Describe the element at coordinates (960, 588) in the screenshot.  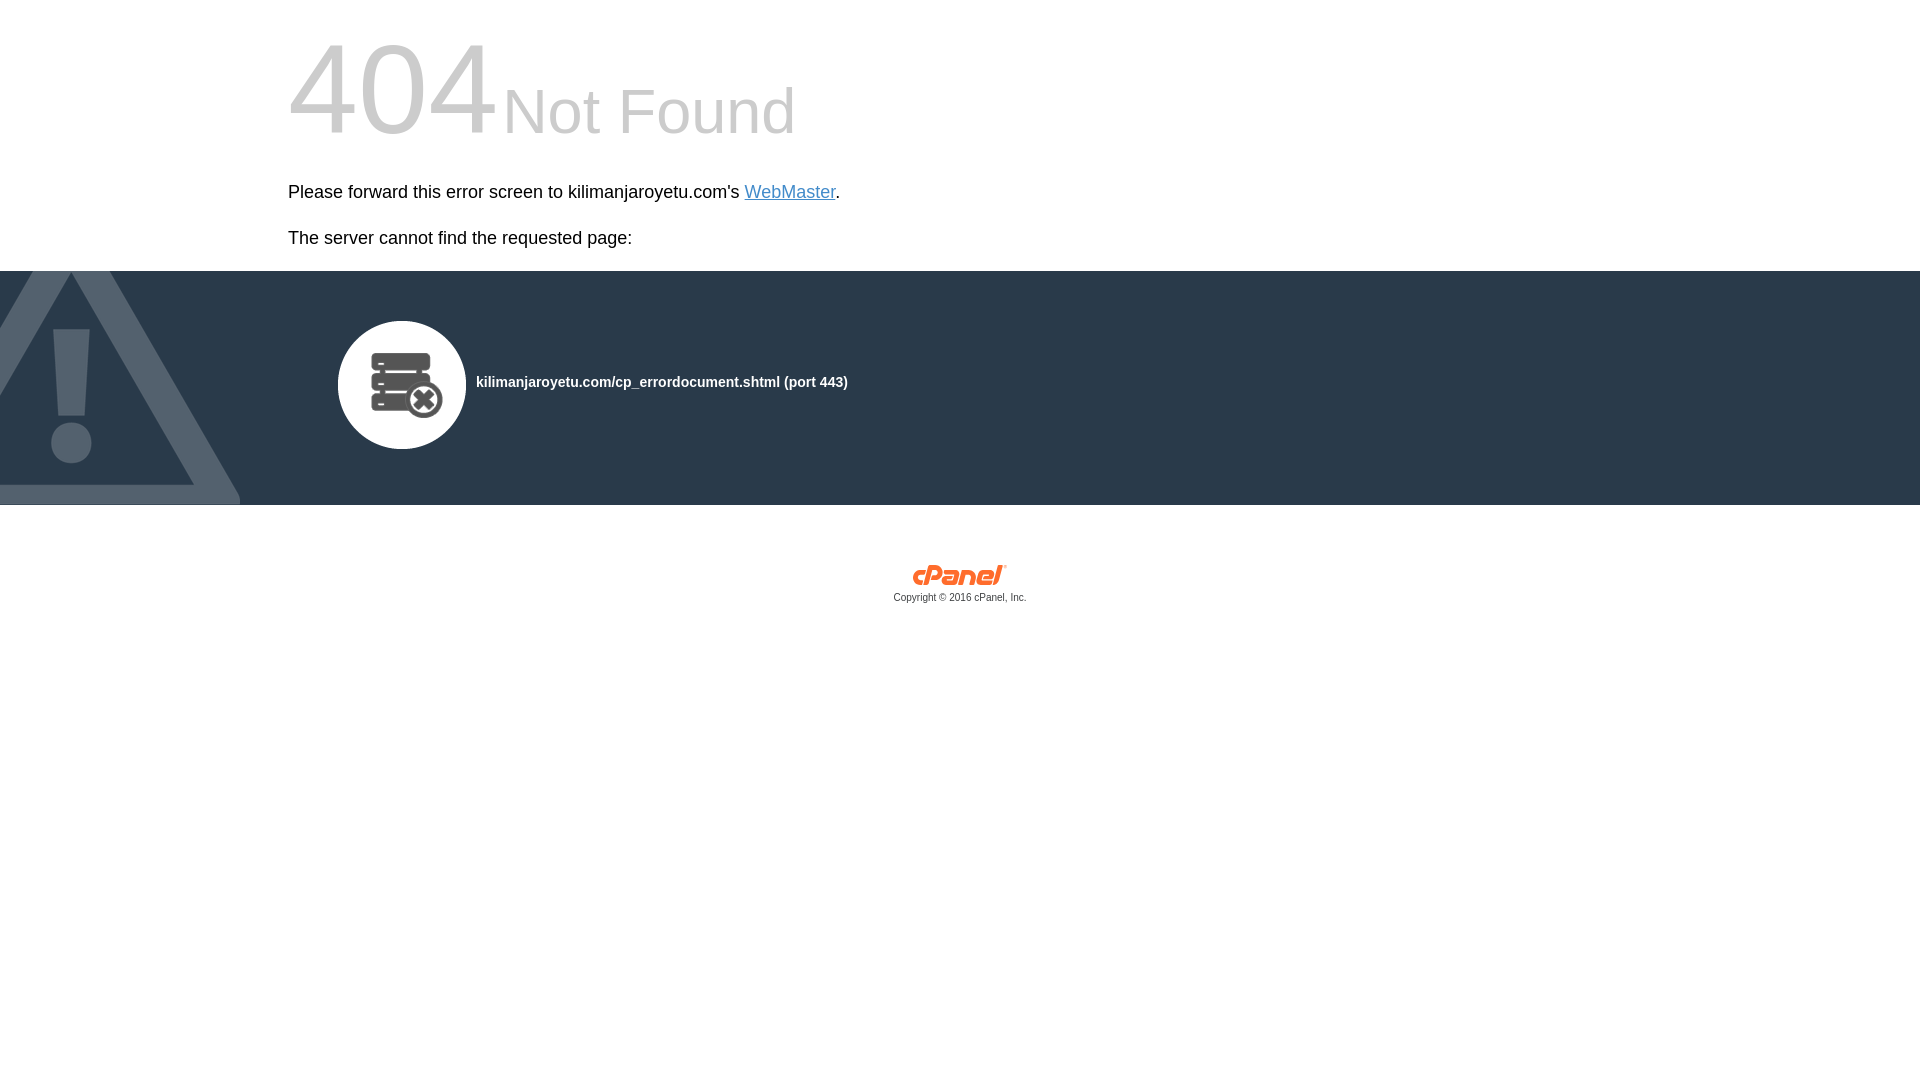
I see `cPanel, Inc.` at that location.